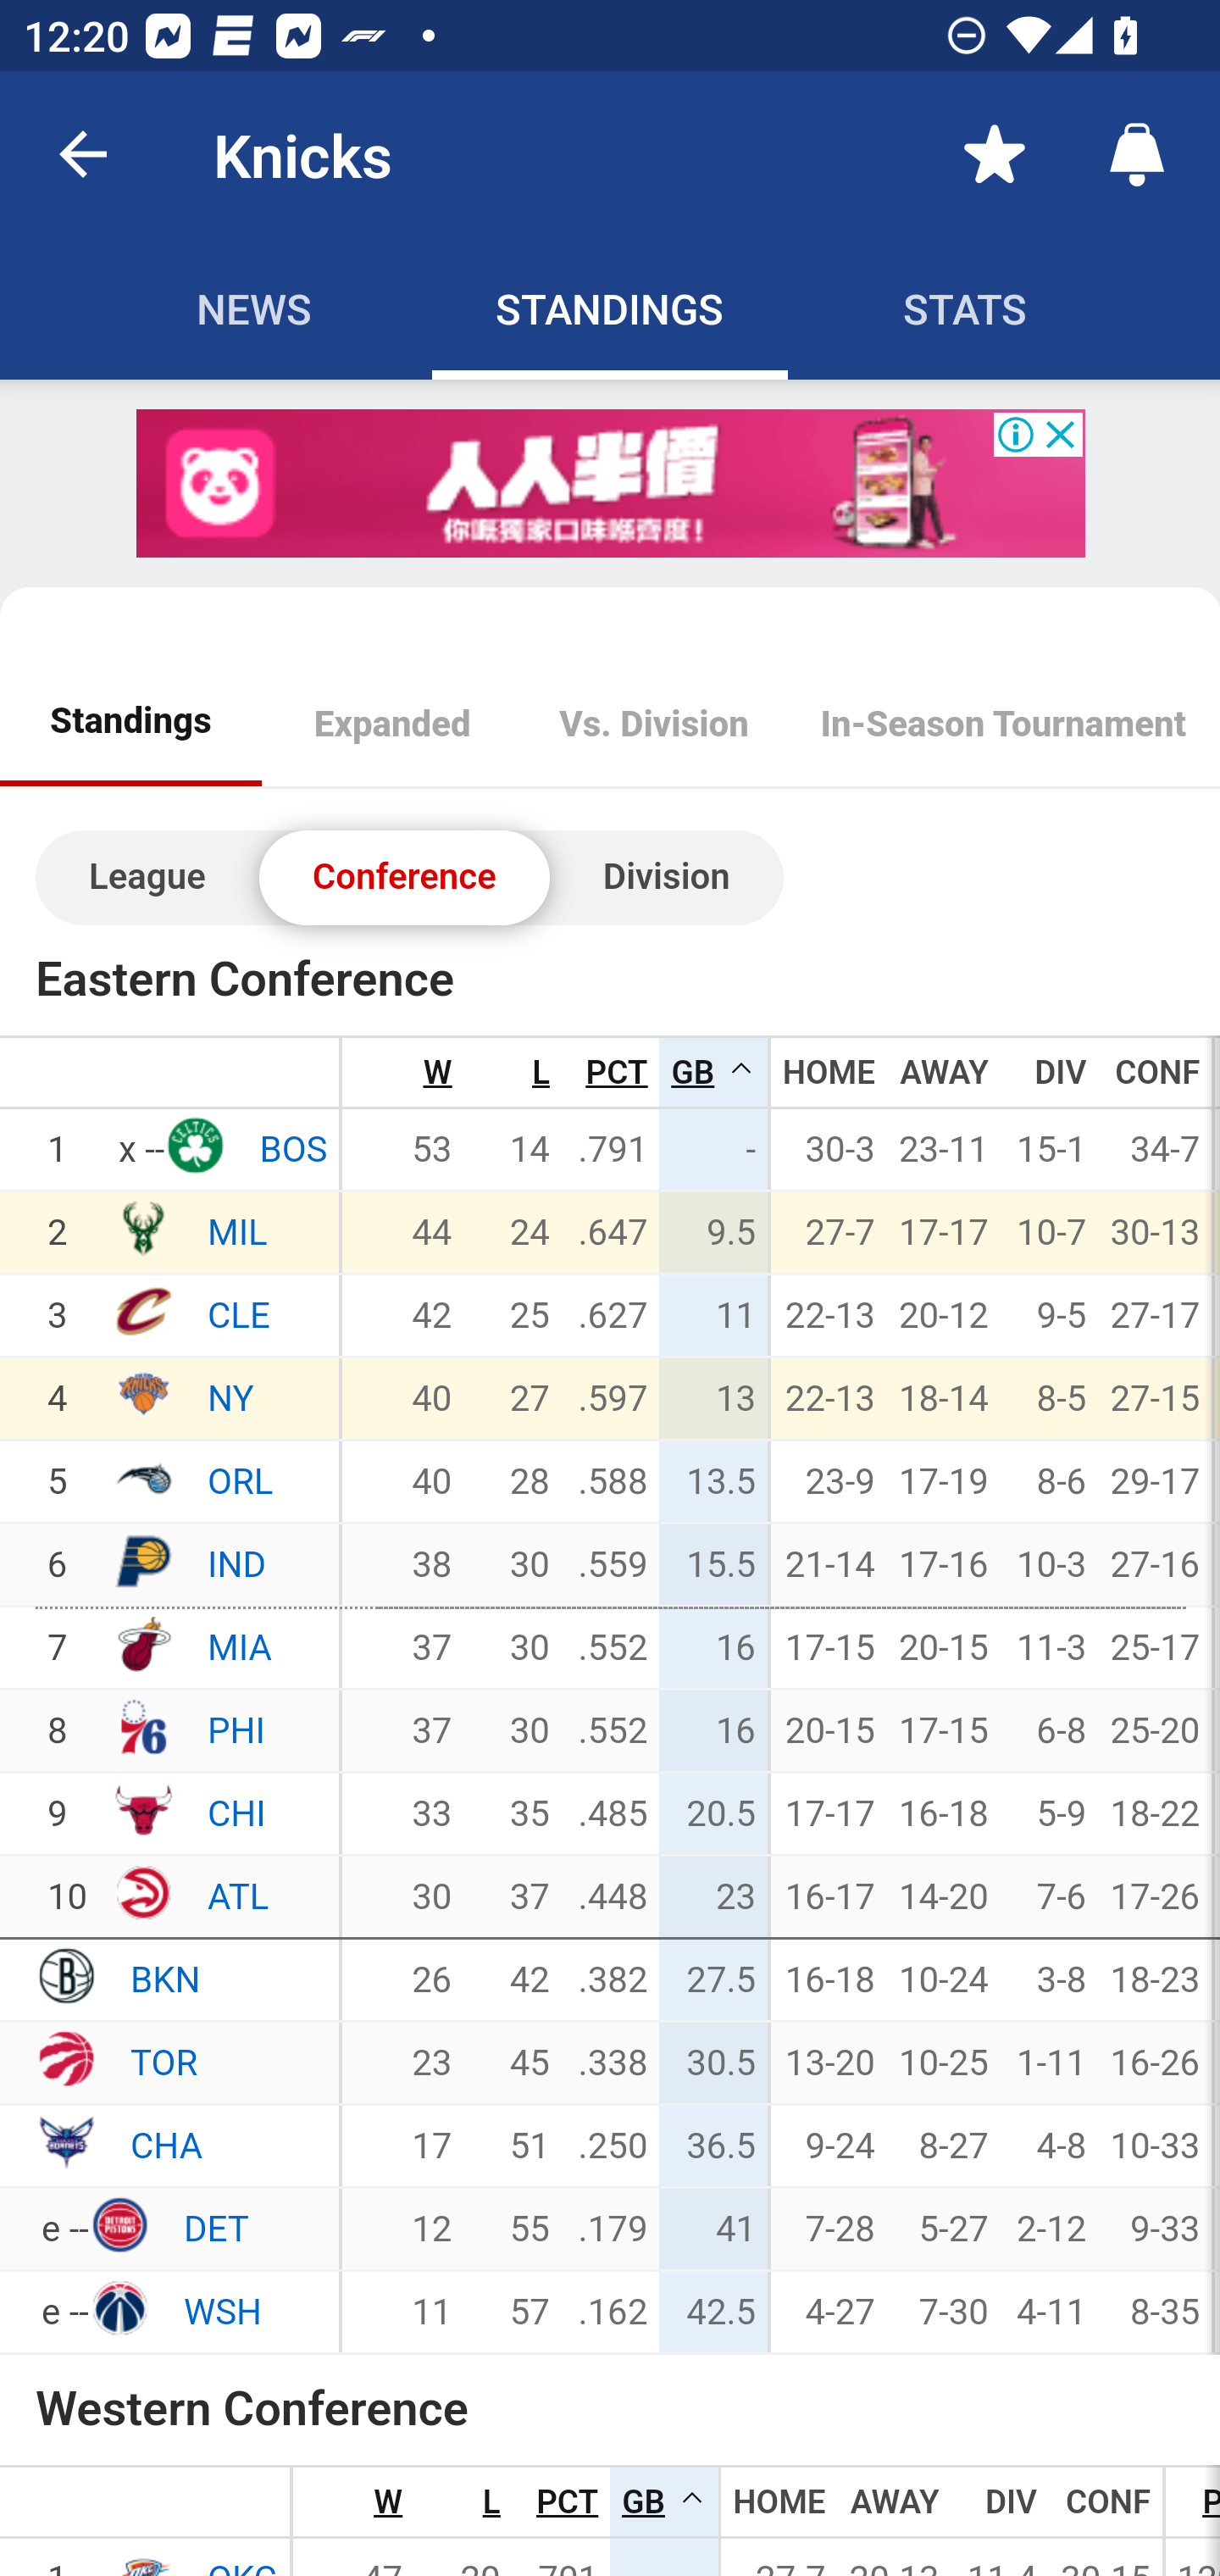 Image resolution: width=1220 pixels, height=2576 pixels. What do you see at coordinates (64, 2142) in the screenshot?
I see `CHA` at bounding box center [64, 2142].